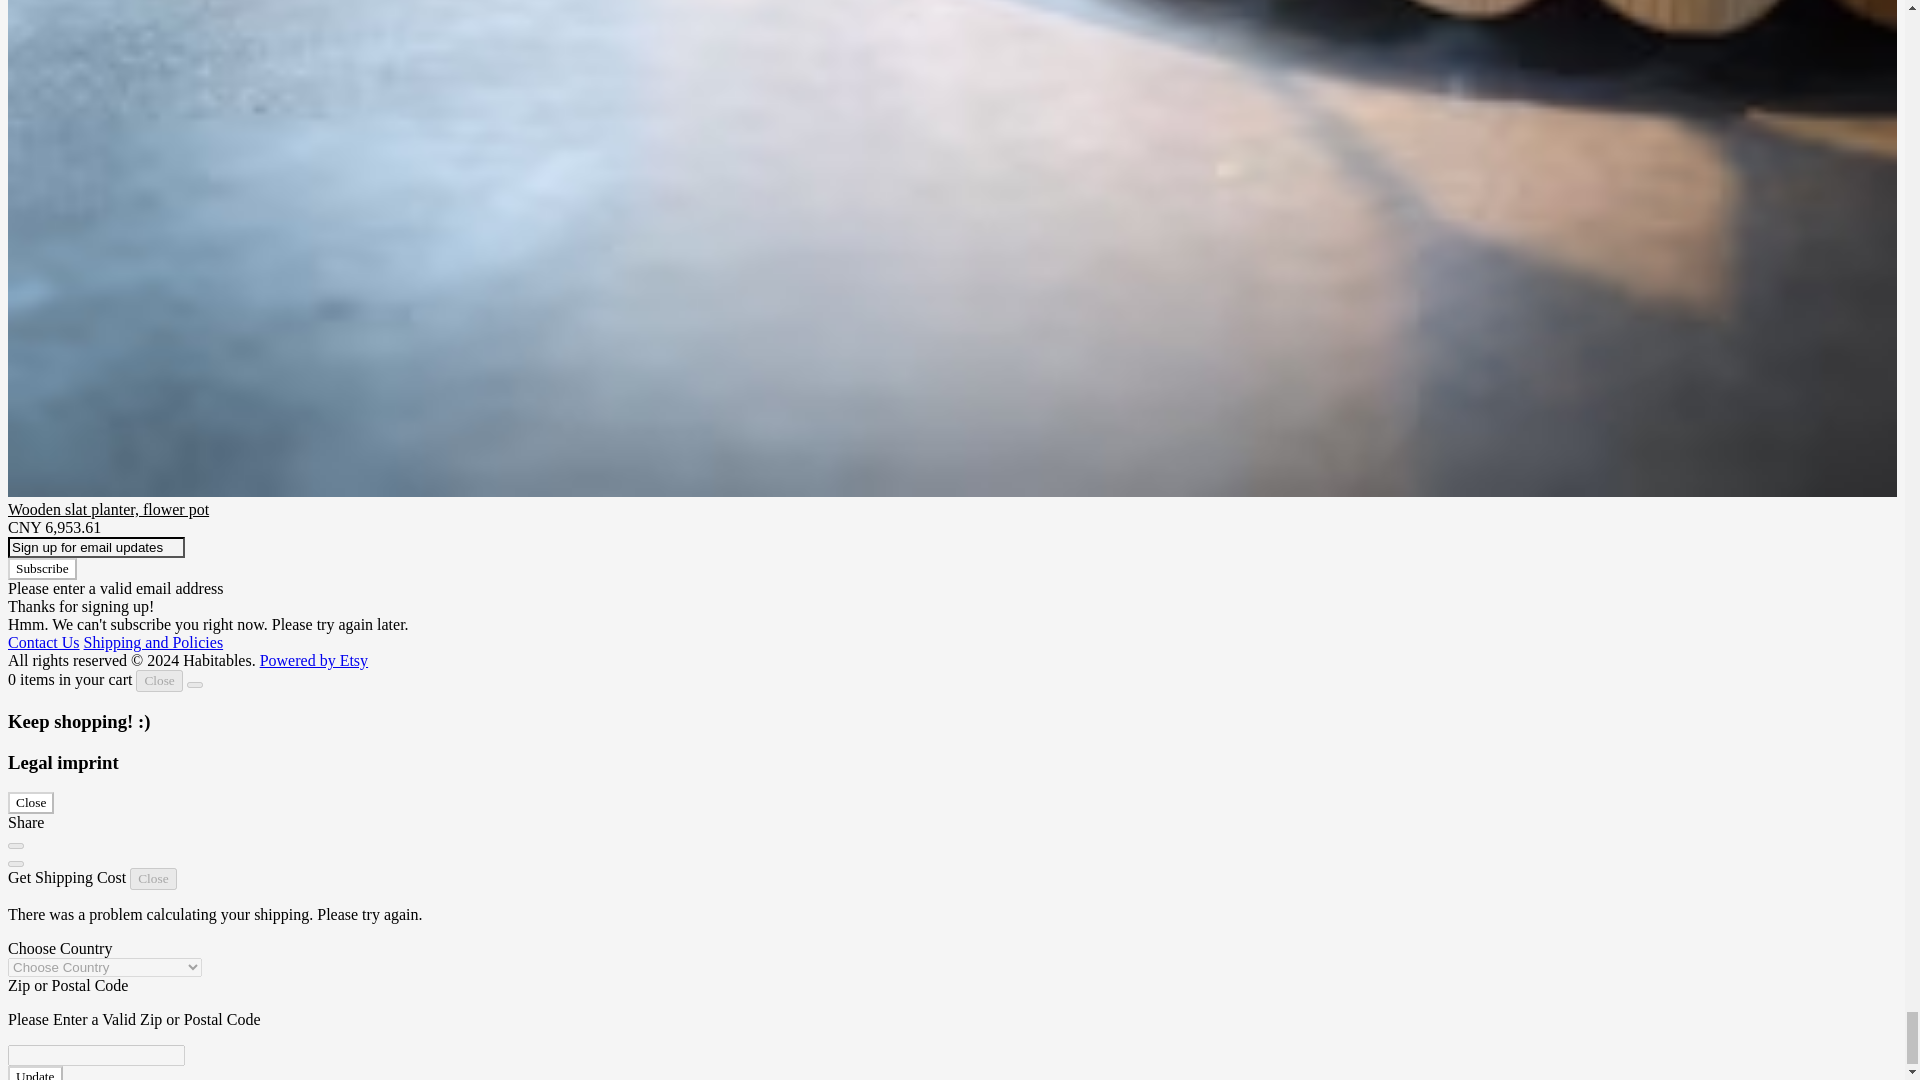 The width and height of the screenshot is (1920, 1080). What do you see at coordinates (159, 680) in the screenshot?
I see `Close` at bounding box center [159, 680].